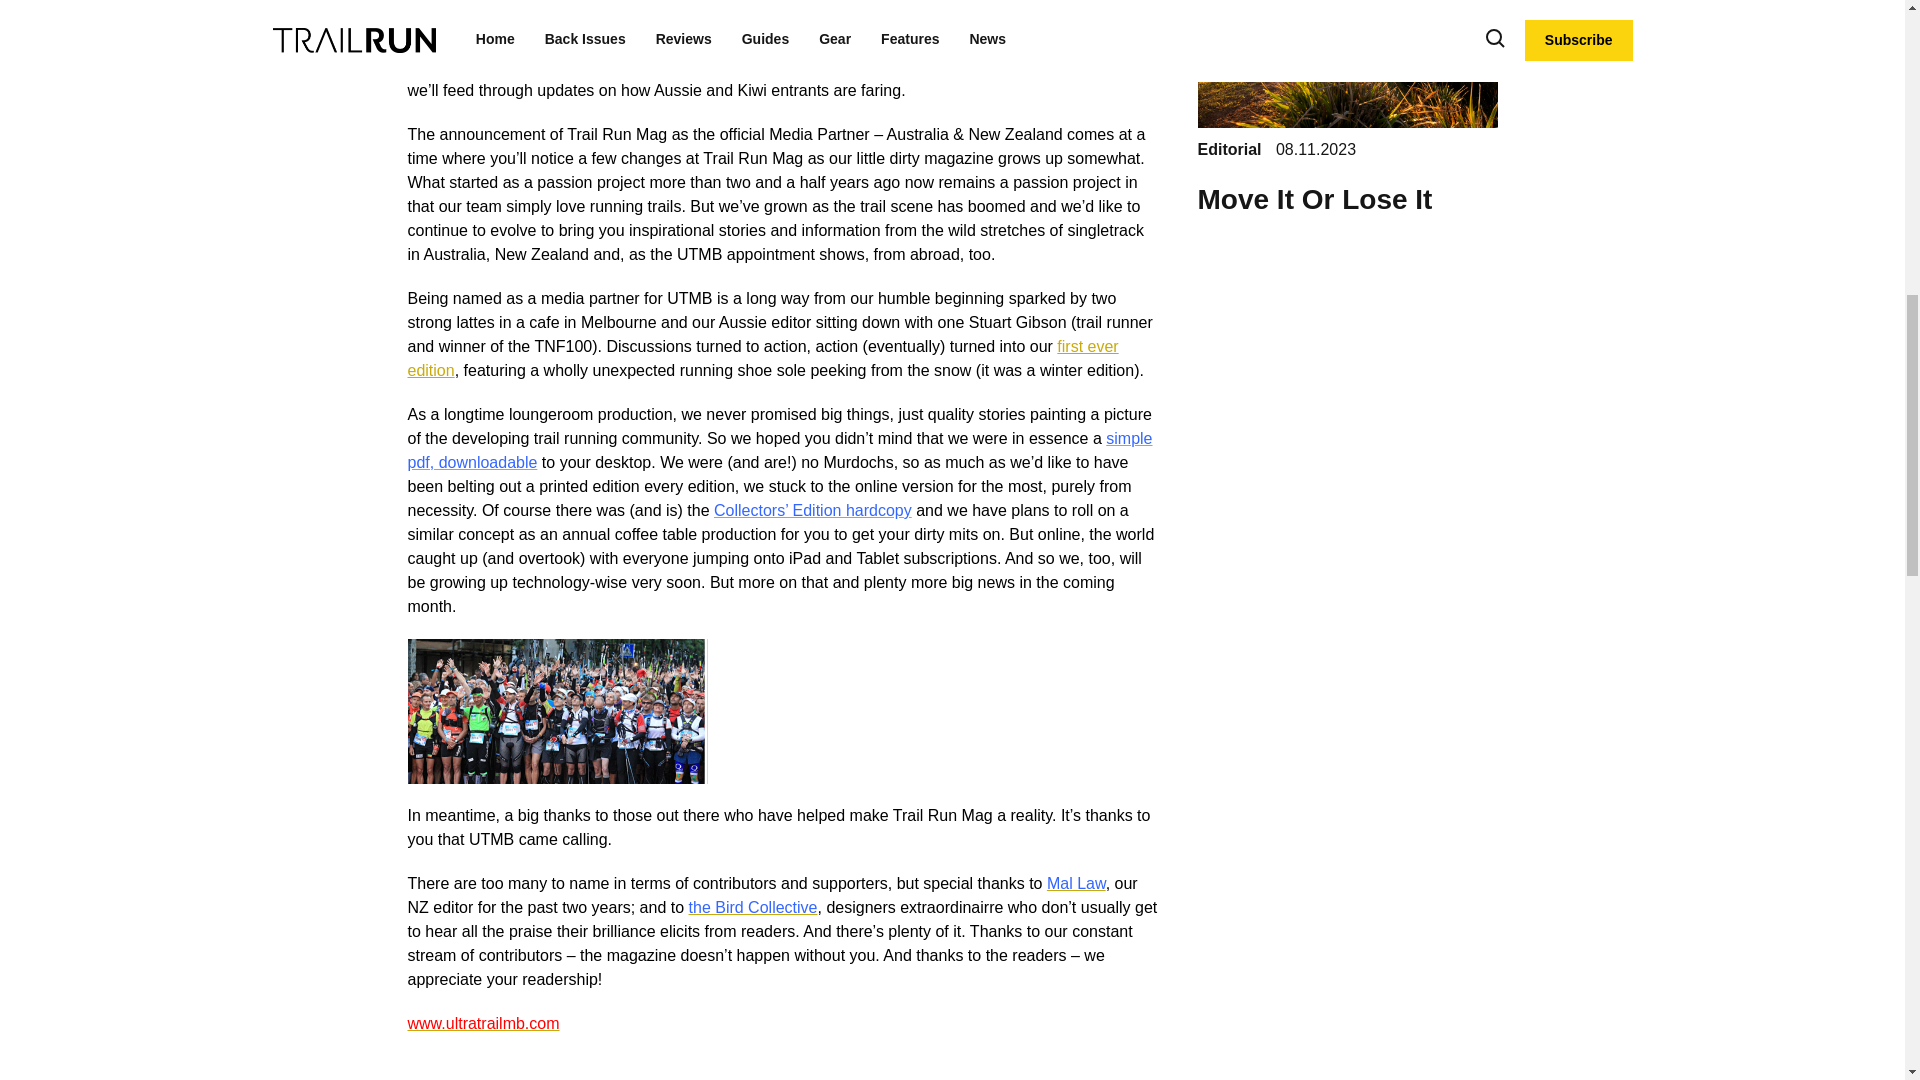 This screenshot has height=1080, width=1920. What do you see at coordinates (1076, 883) in the screenshot?
I see `Mal Law` at bounding box center [1076, 883].